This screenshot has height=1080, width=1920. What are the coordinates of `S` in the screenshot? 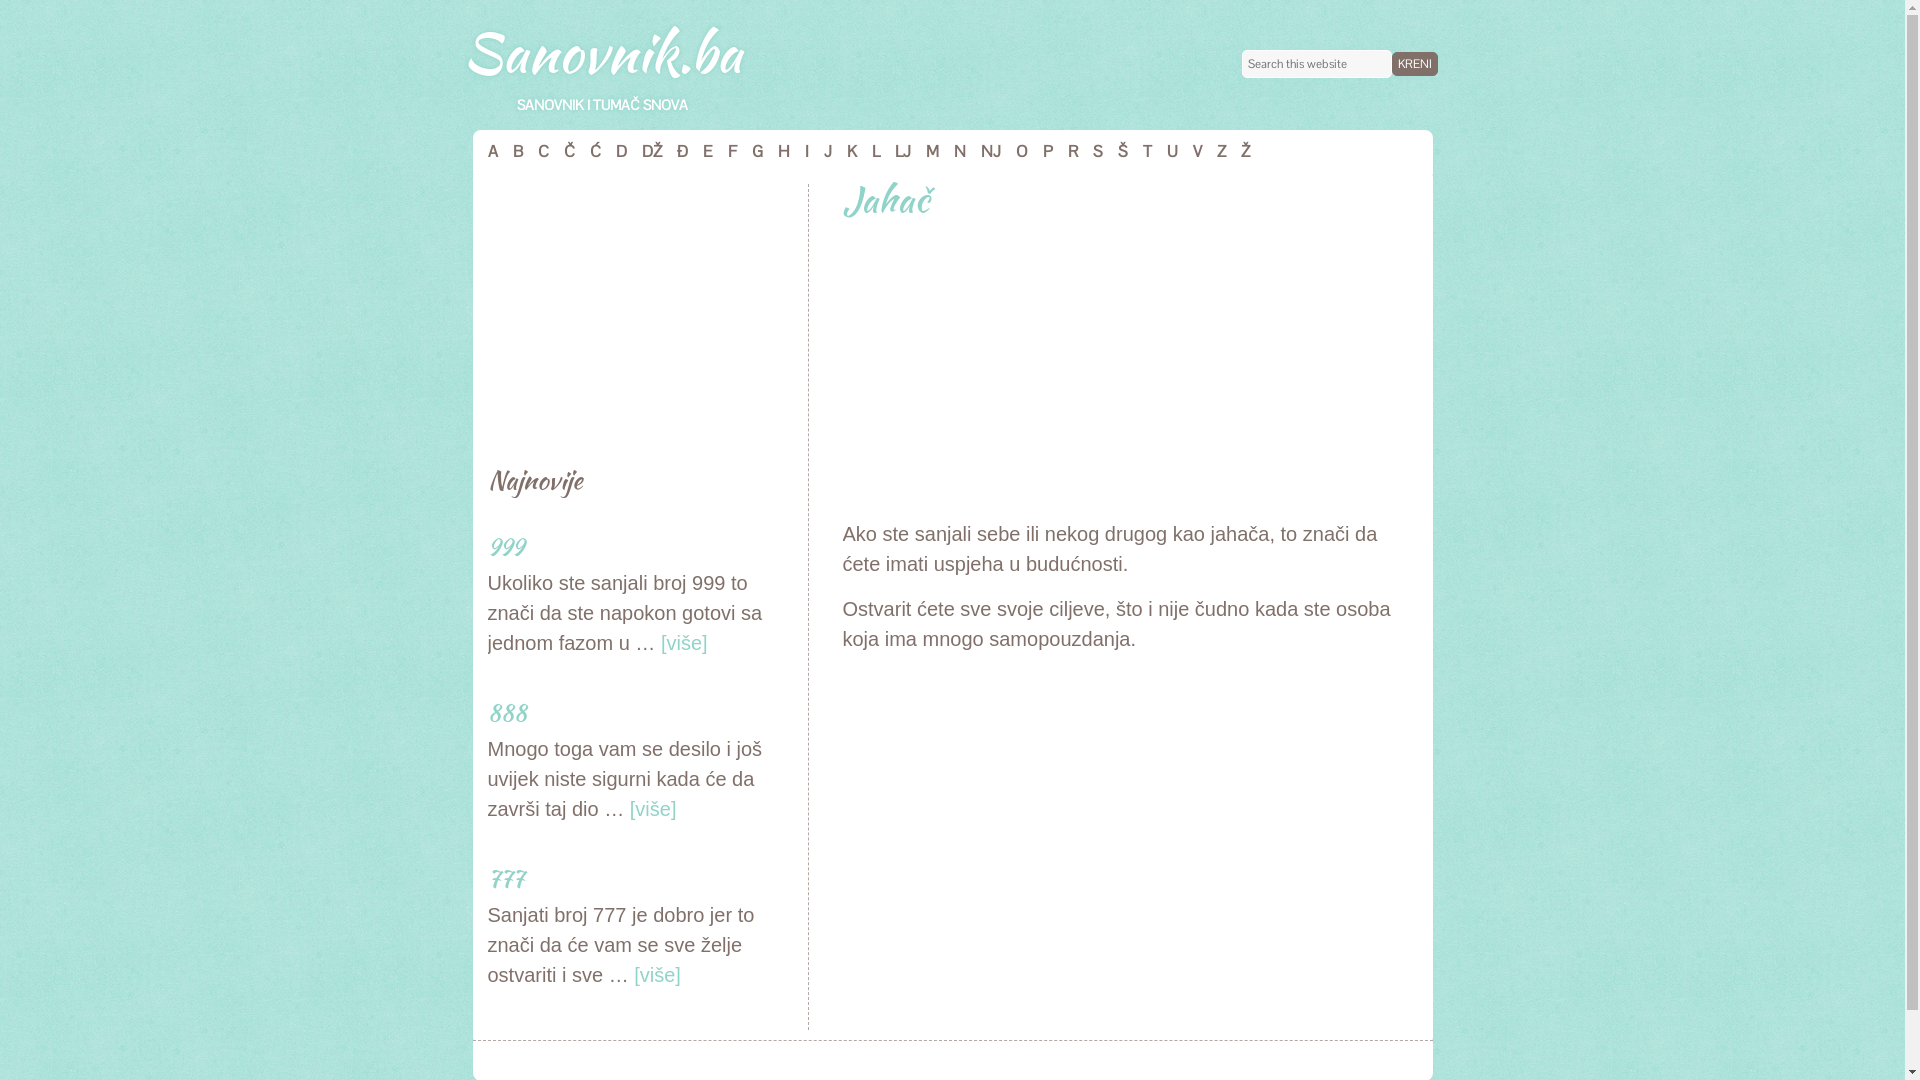 It's located at (1090, 152).